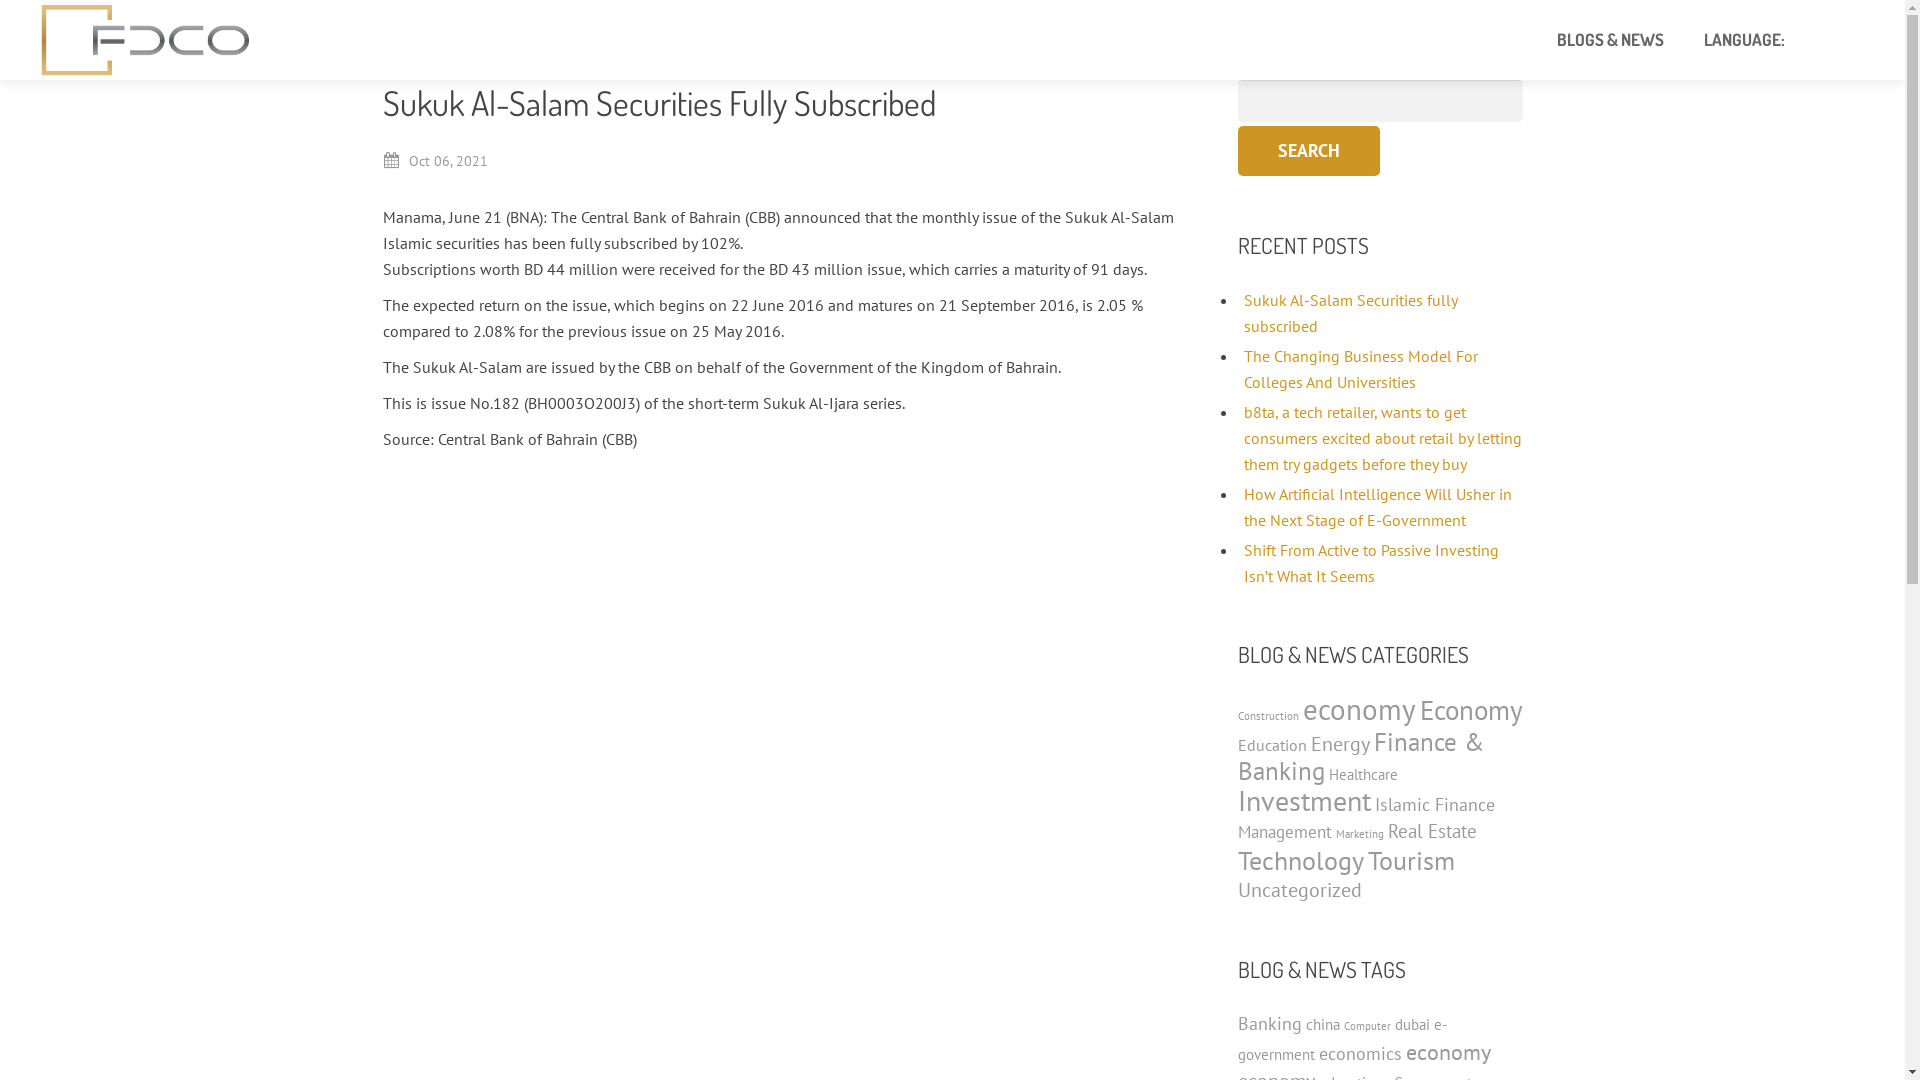  I want to click on Finance & Banking, so click(1361, 756).